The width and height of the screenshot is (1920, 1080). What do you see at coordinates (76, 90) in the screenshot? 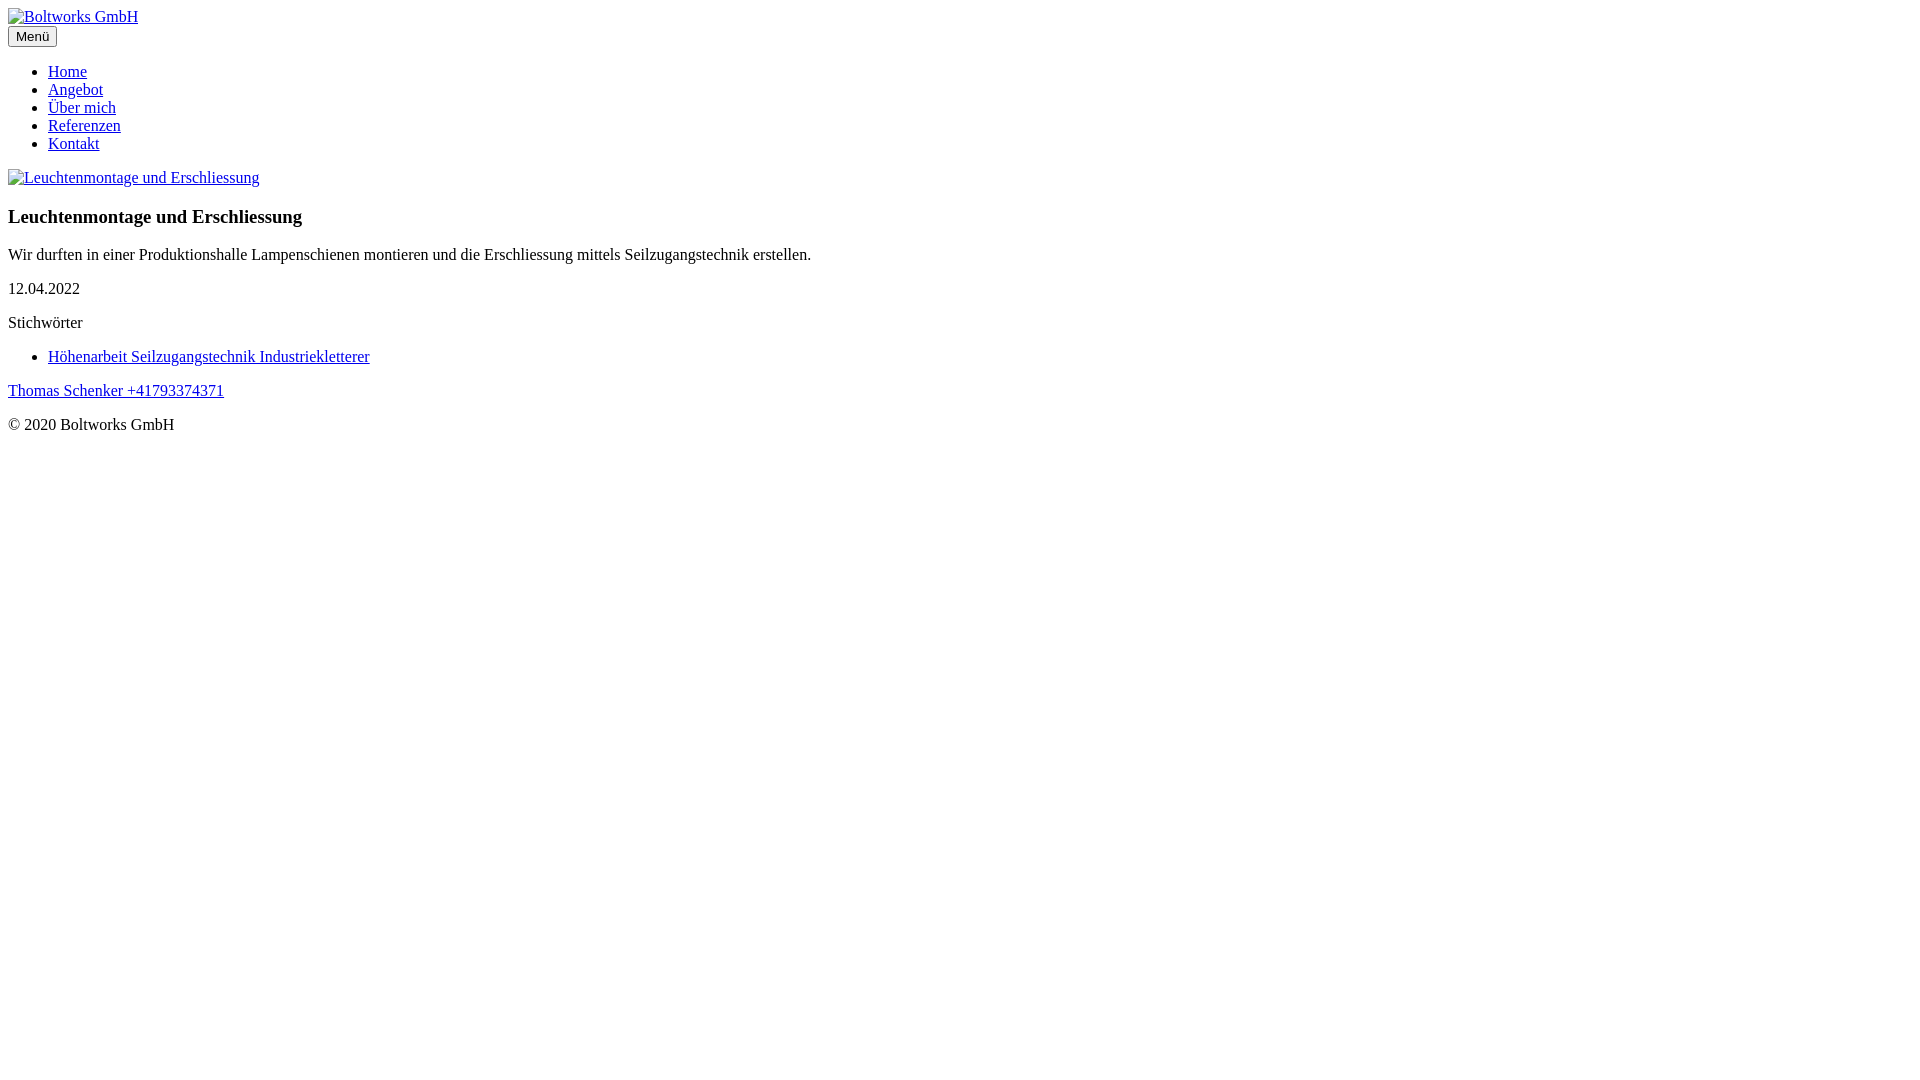
I see `Angebot` at bounding box center [76, 90].